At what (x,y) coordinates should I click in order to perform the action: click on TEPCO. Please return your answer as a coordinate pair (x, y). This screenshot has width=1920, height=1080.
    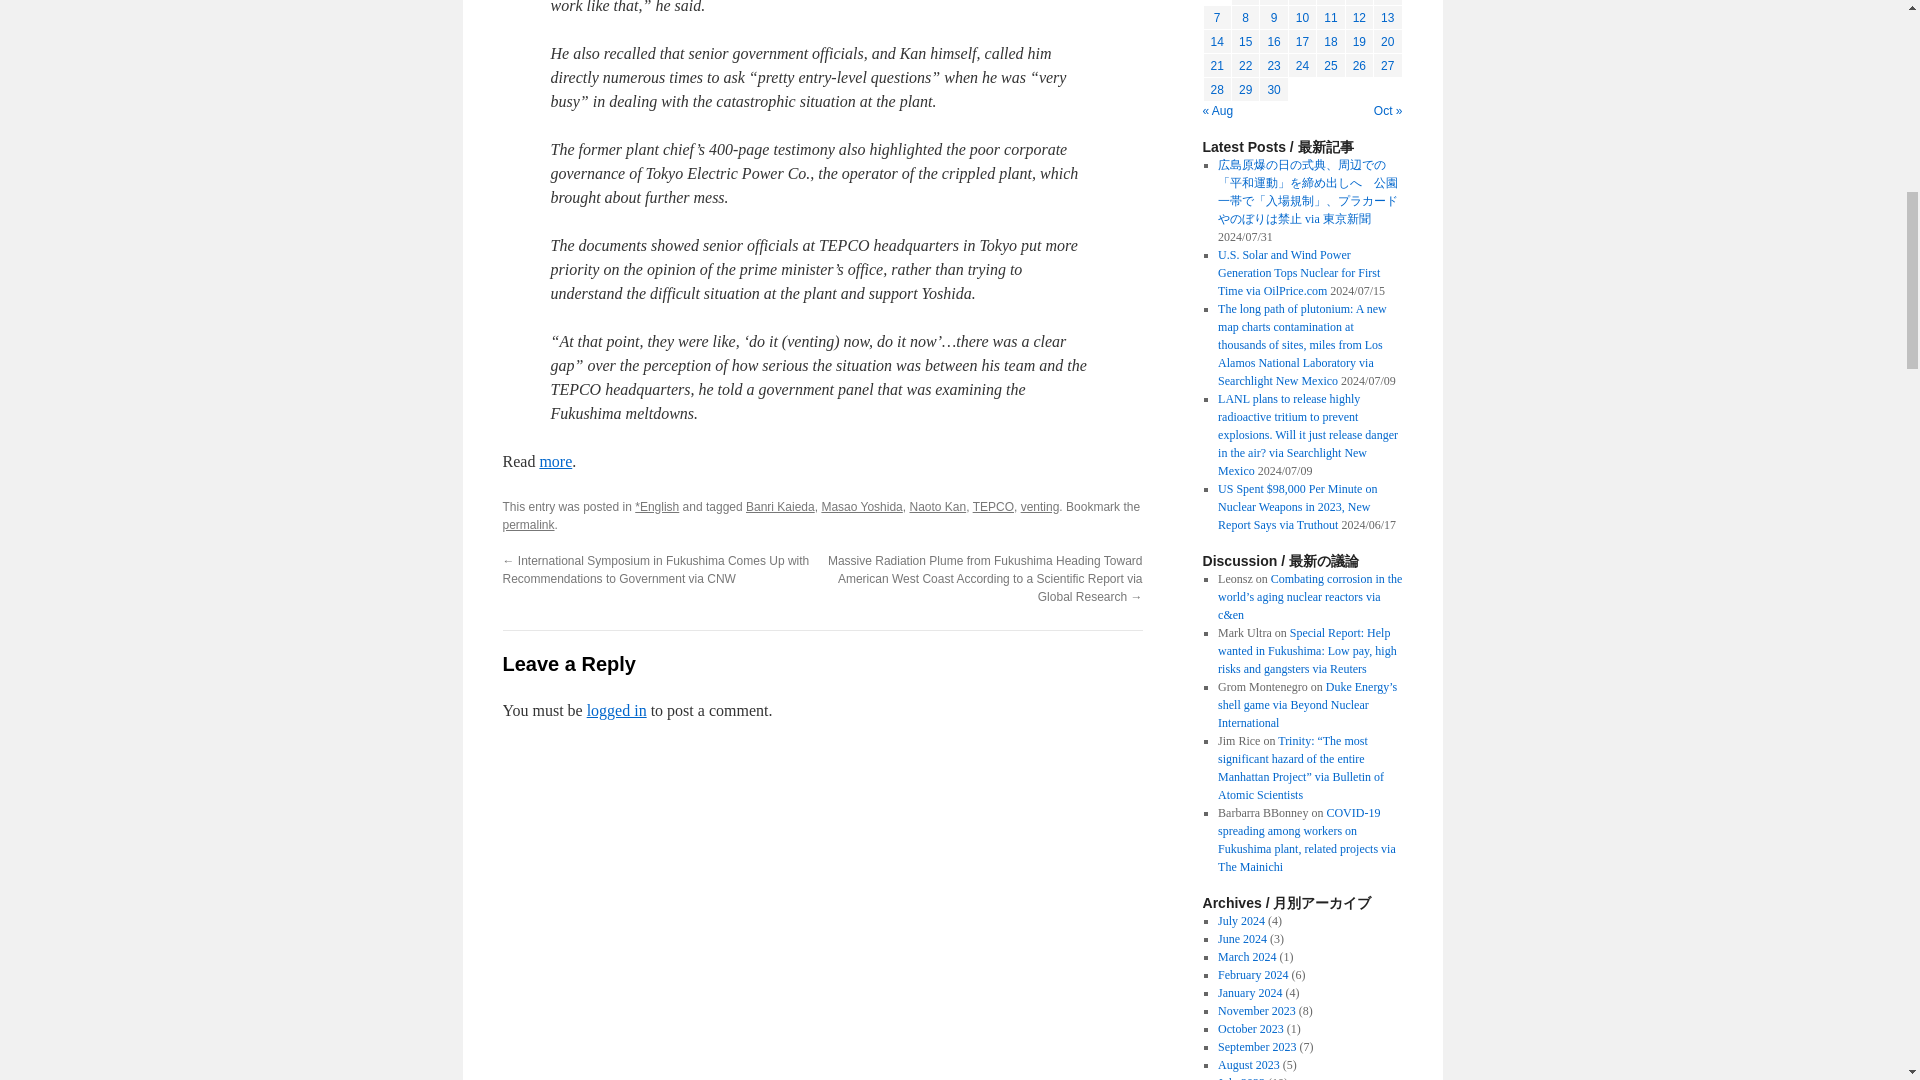
    Looking at the image, I should click on (993, 507).